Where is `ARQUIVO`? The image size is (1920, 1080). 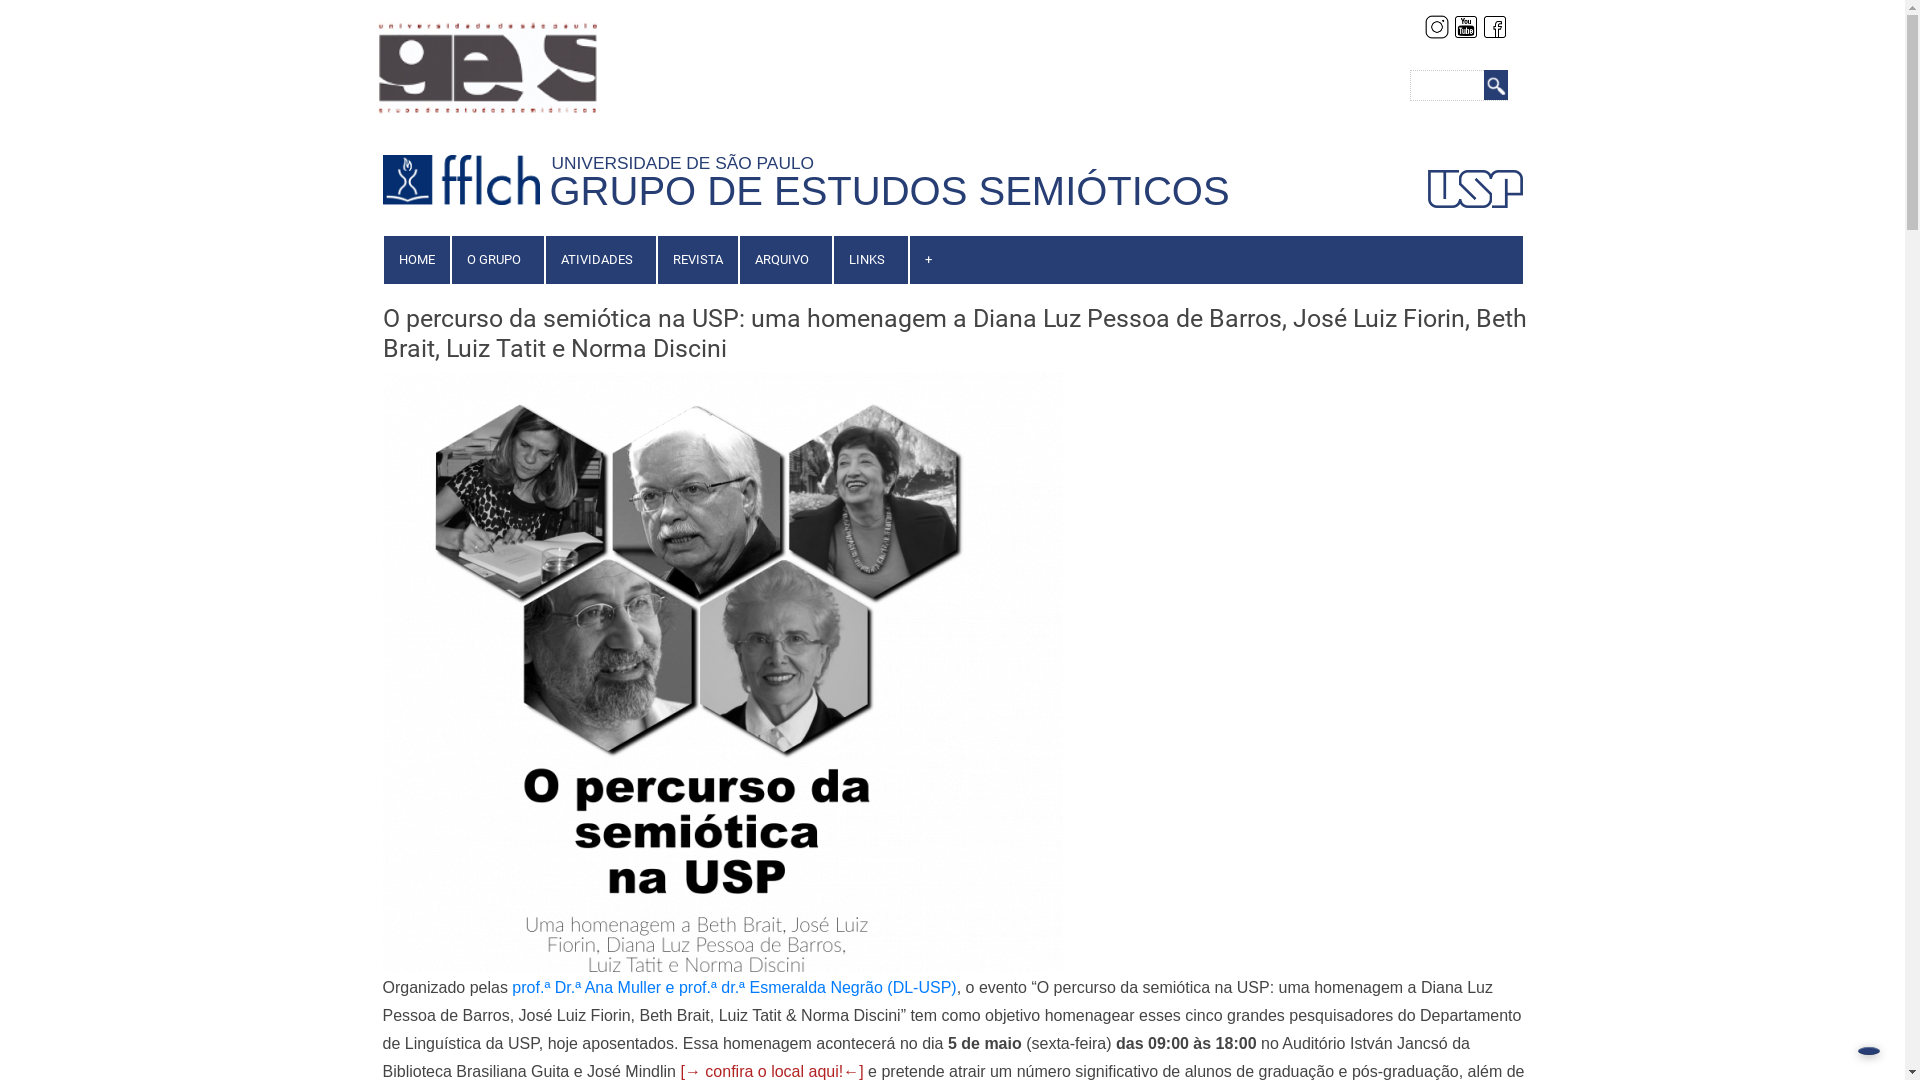
ARQUIVO is located at coordinates (782, 260).